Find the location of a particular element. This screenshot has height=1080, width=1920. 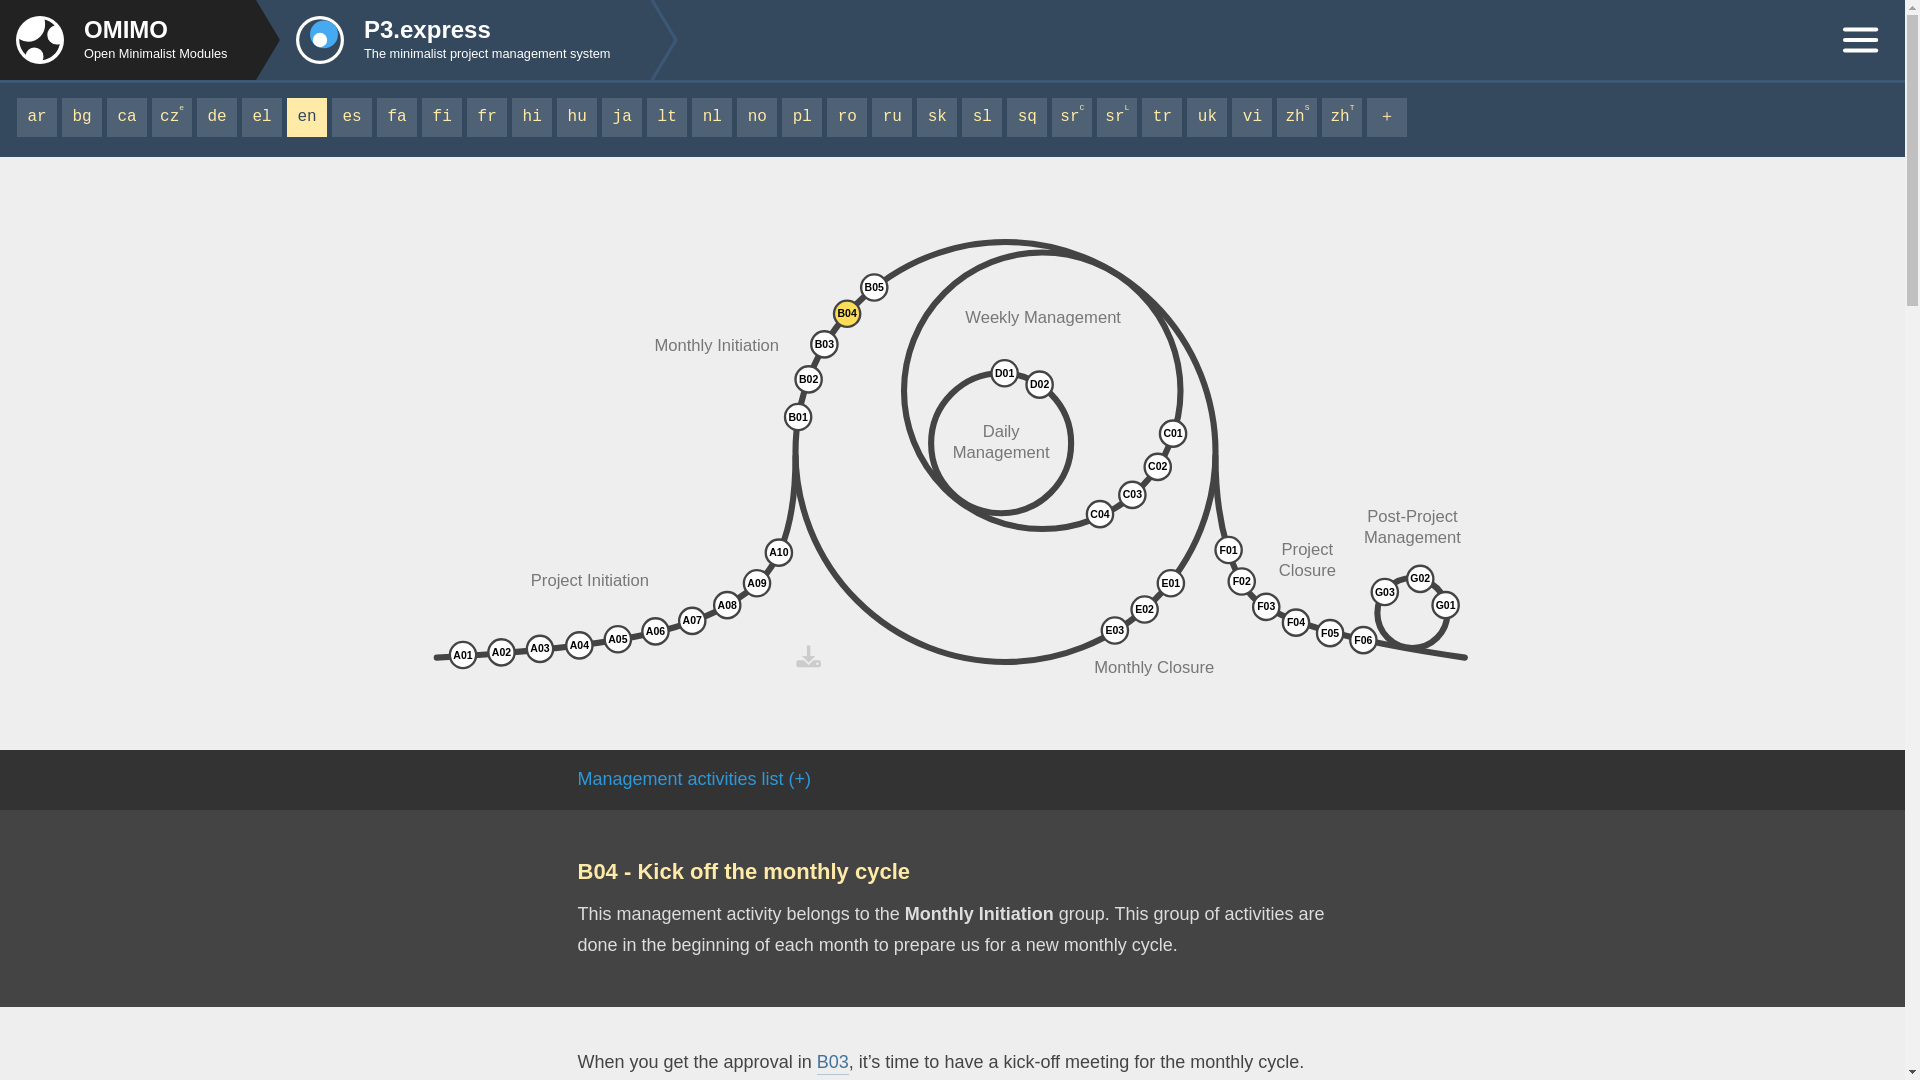

fr is located at coordinates (486, 118).